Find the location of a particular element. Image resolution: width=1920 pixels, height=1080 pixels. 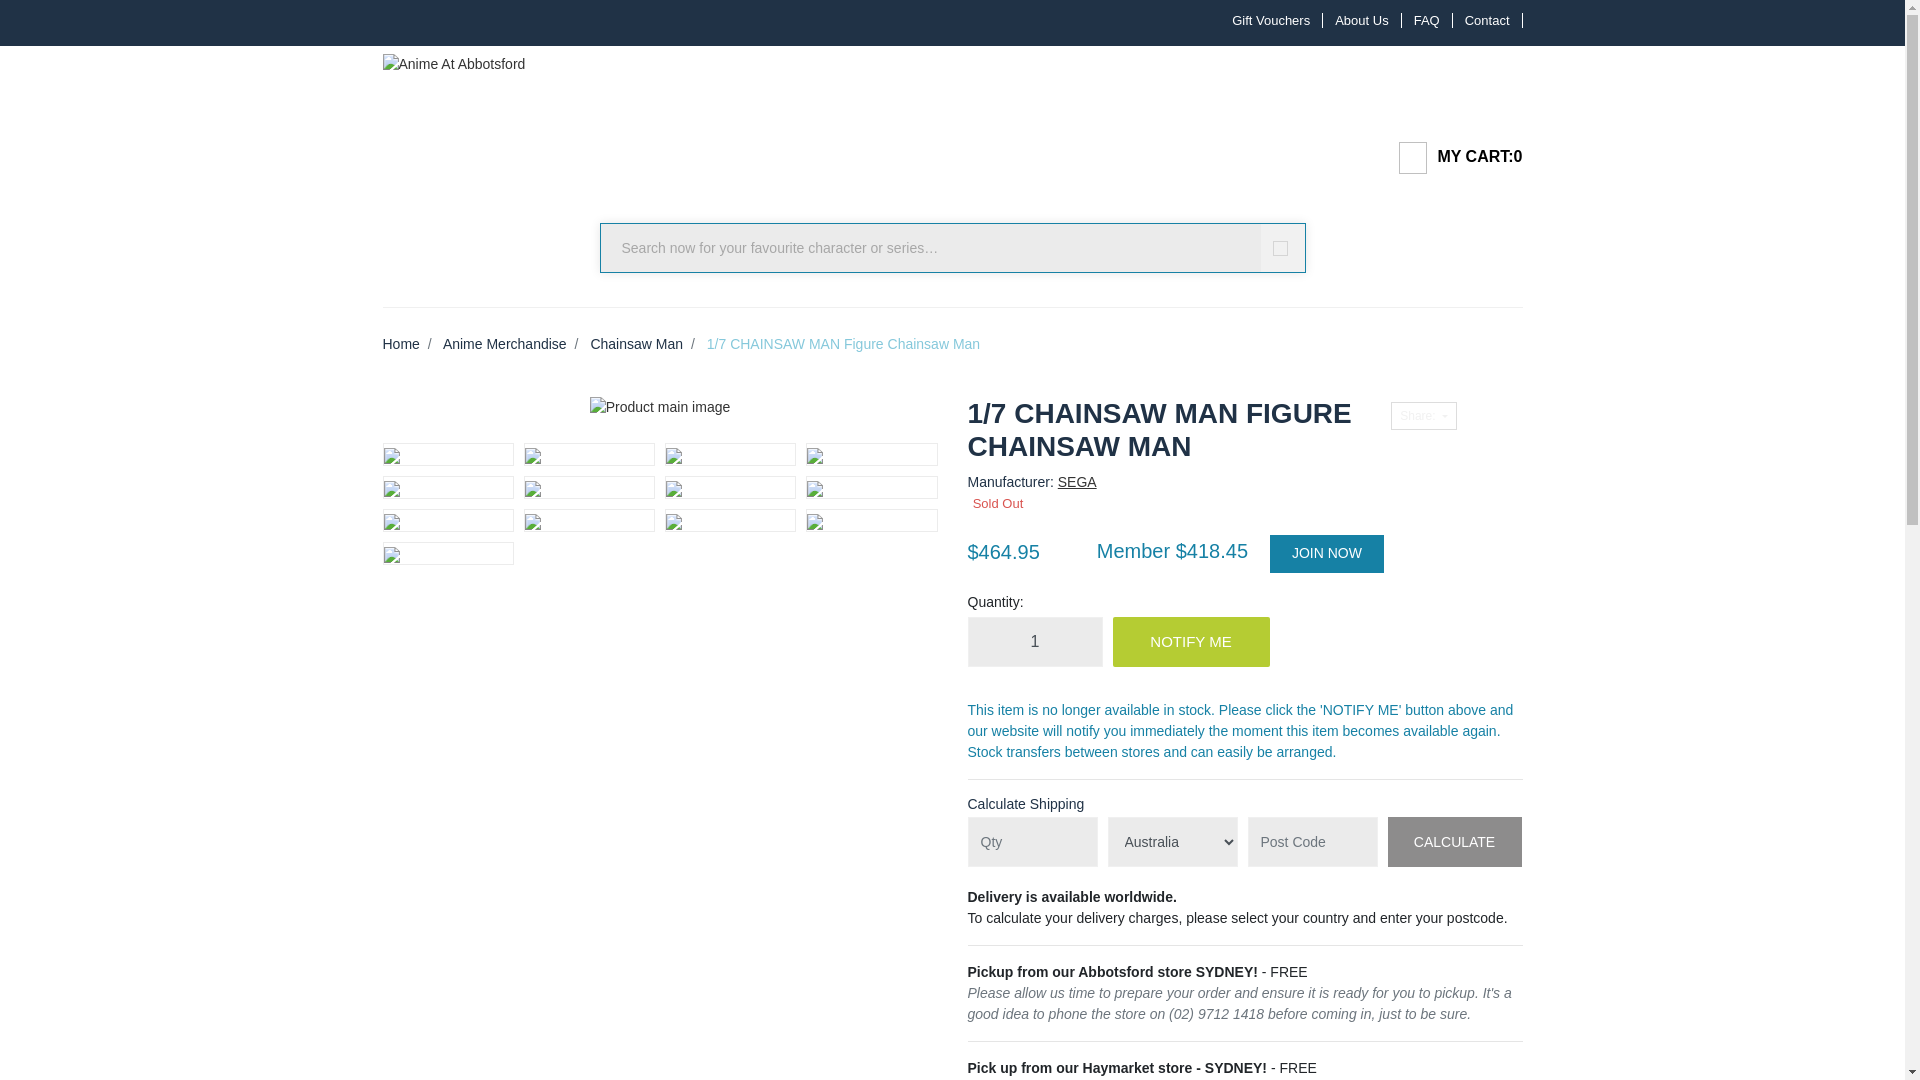

Calculate is located at coordinates (1455, 842).